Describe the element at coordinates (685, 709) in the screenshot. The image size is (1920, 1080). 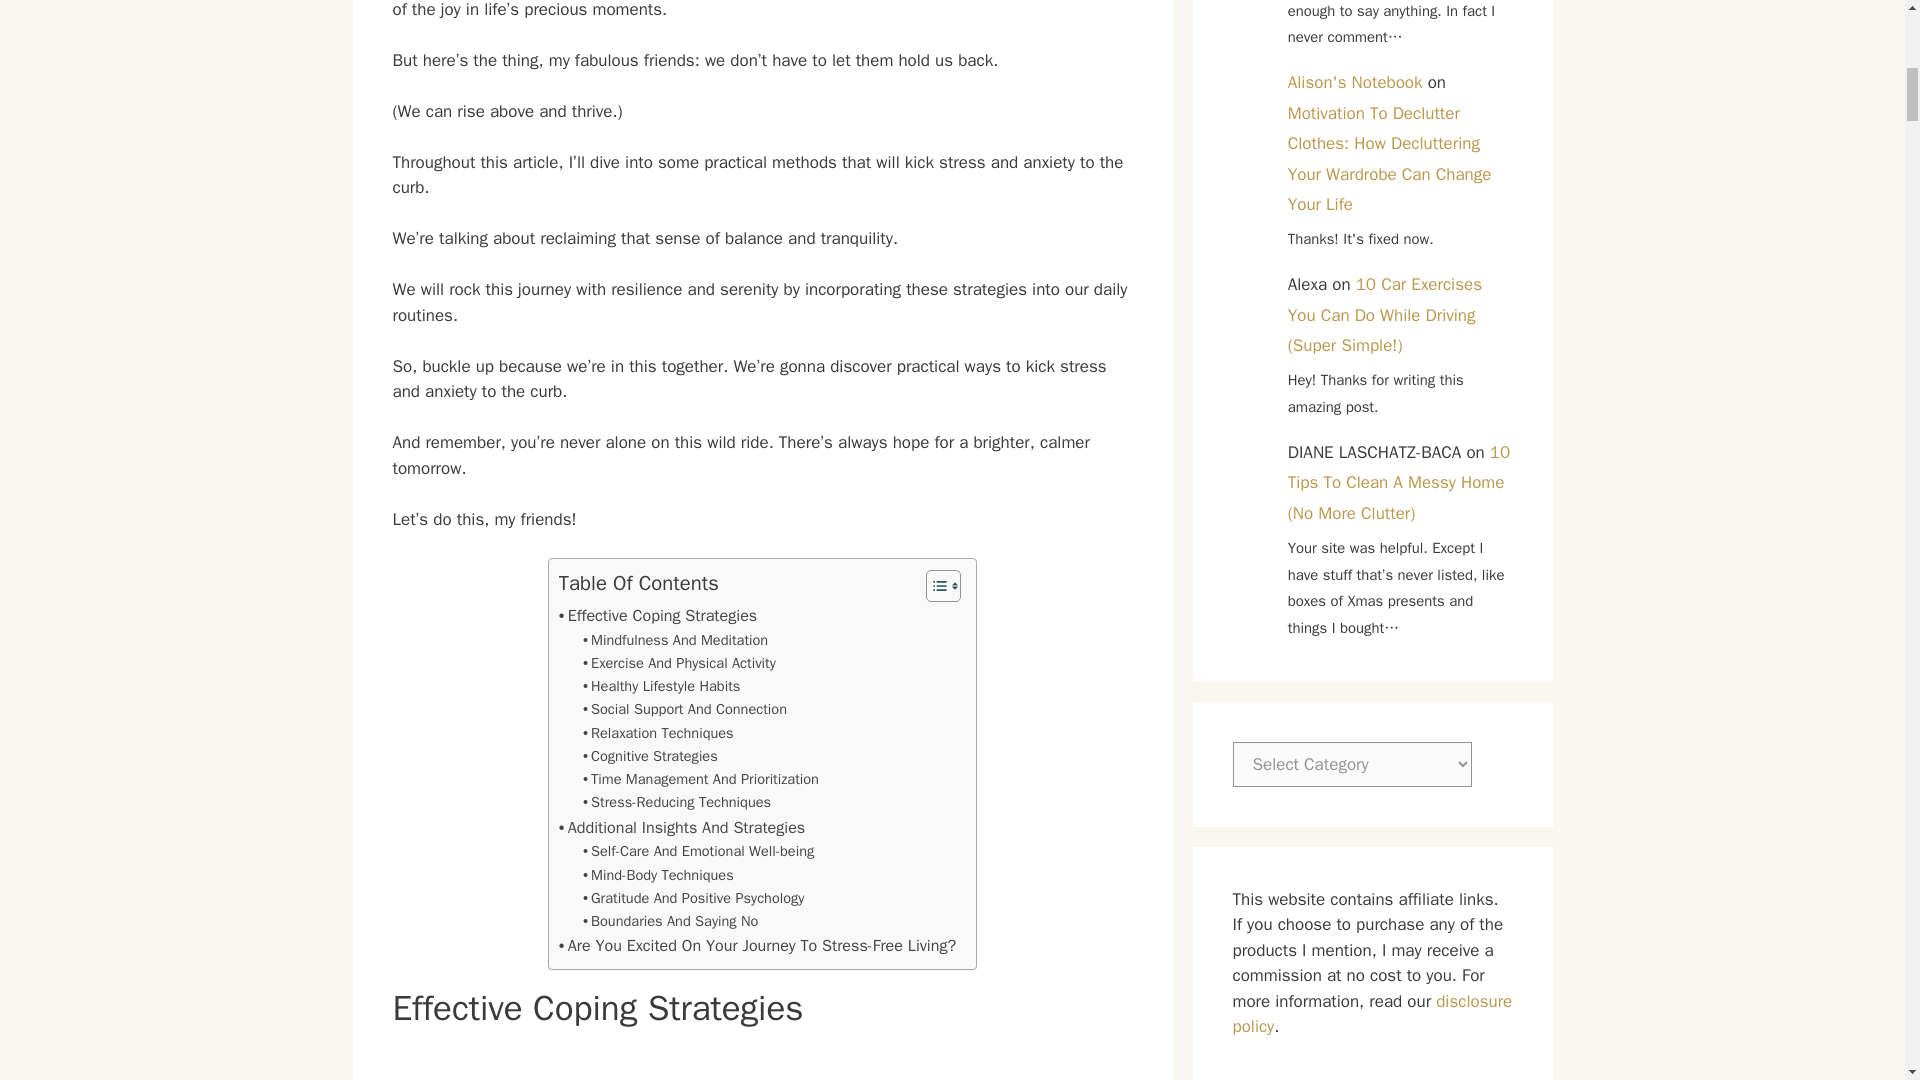
I see `Social Support And Connection` at that location.